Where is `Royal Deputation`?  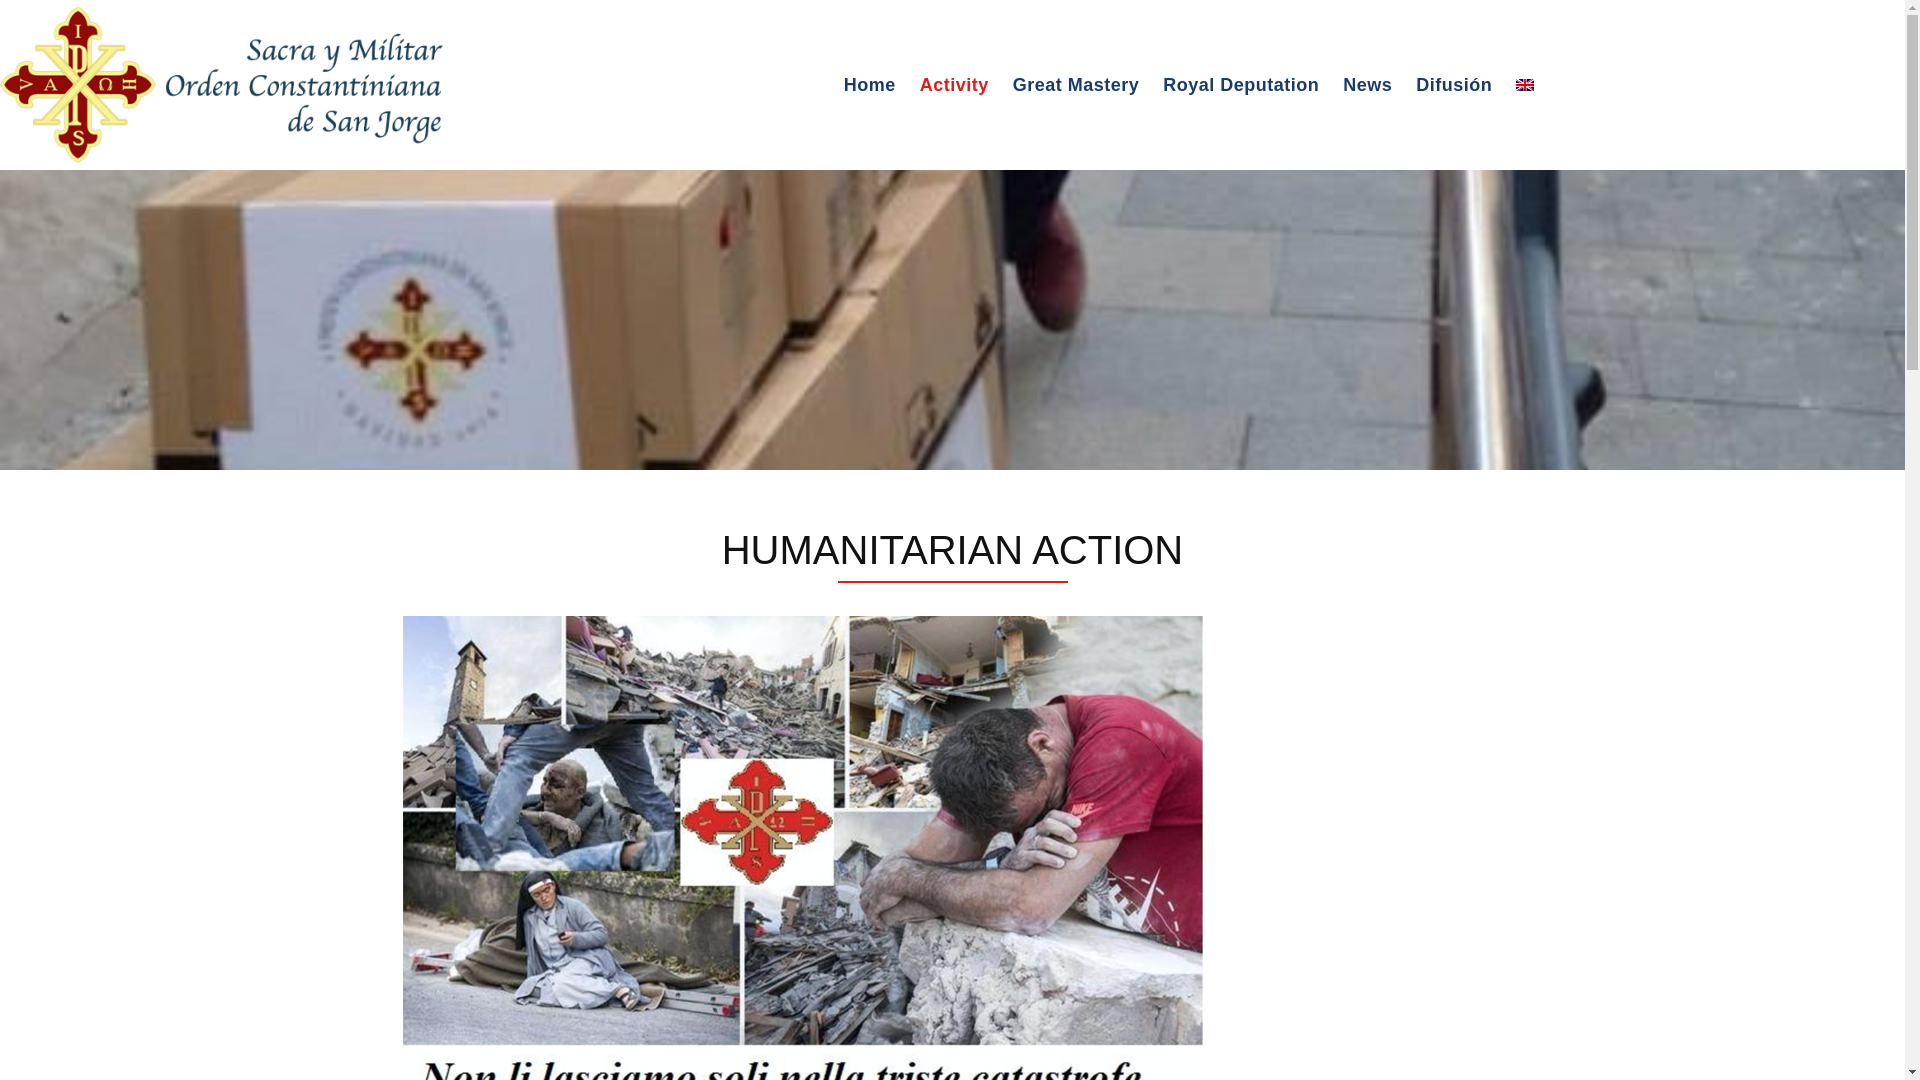
Royal Deputation is located at coordinates (1240, 85).